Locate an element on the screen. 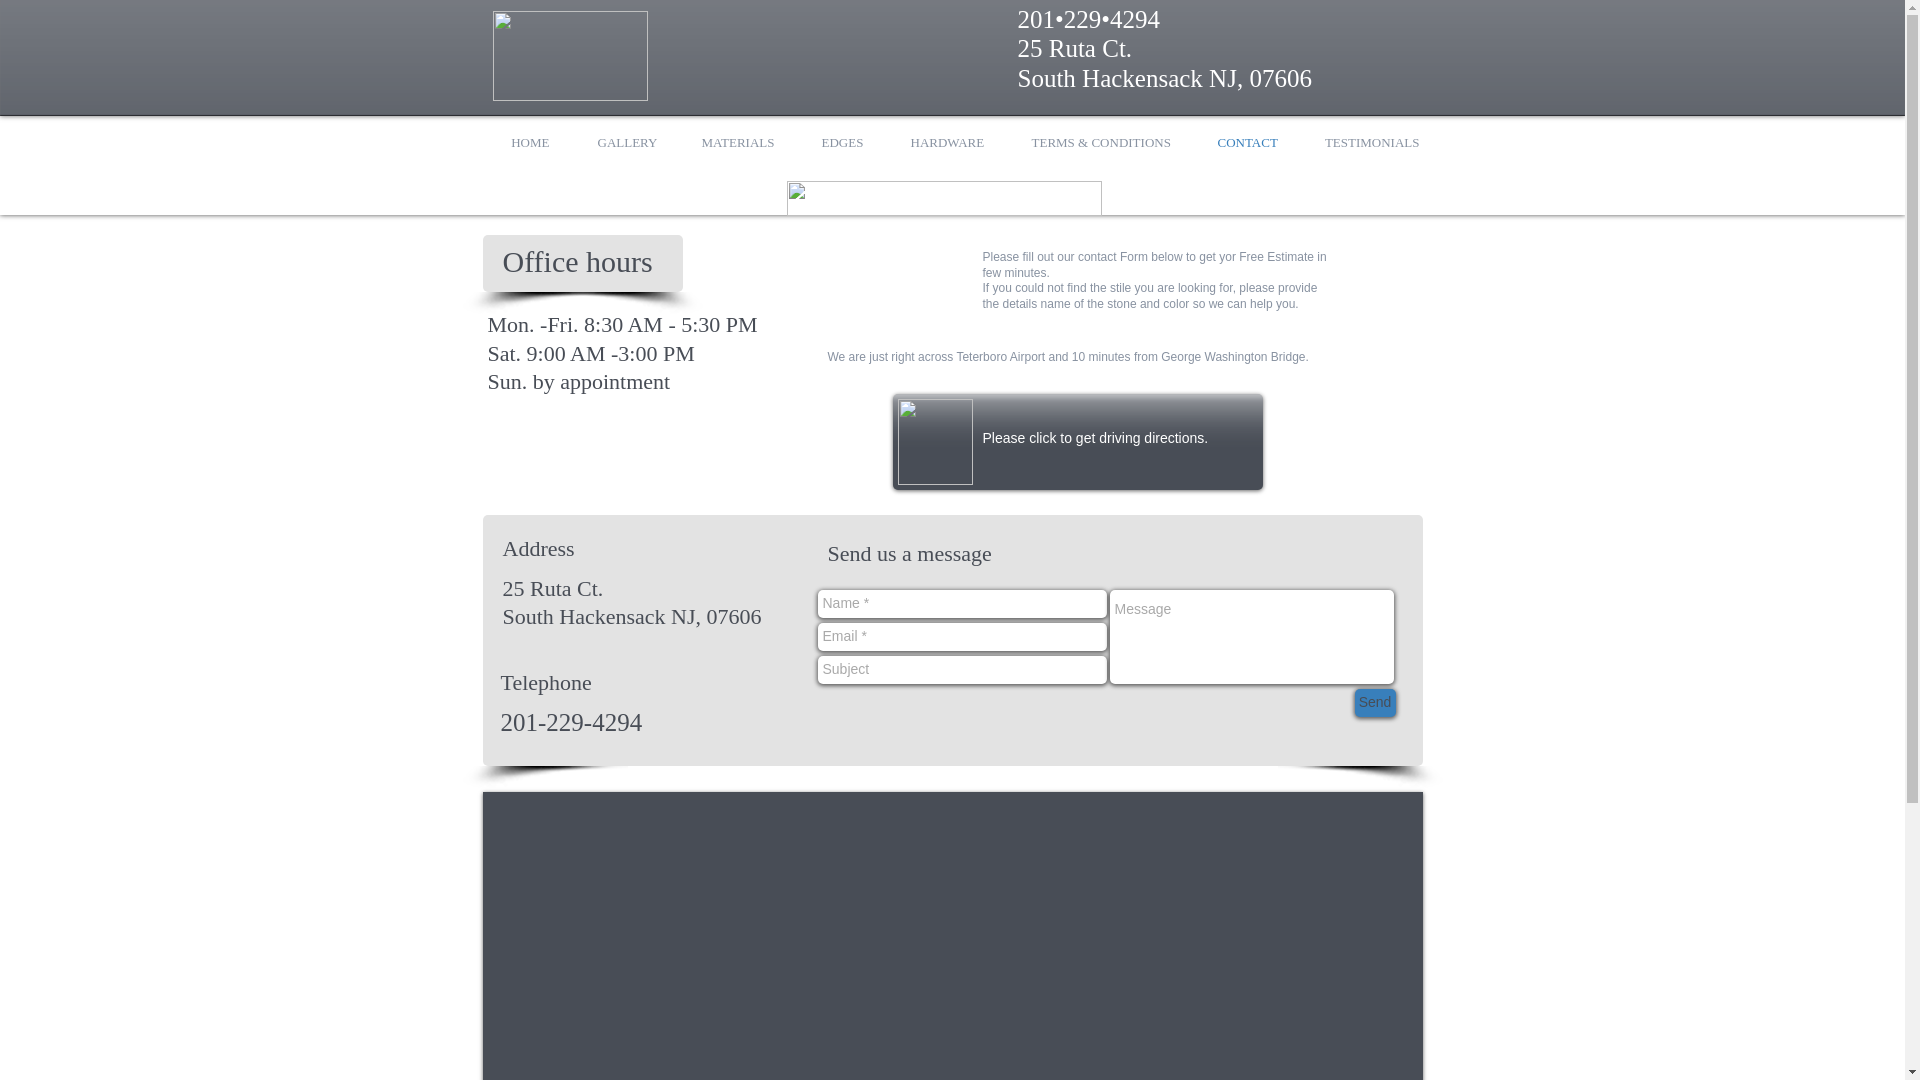  GALLERY is located at coordinates (626, 142).